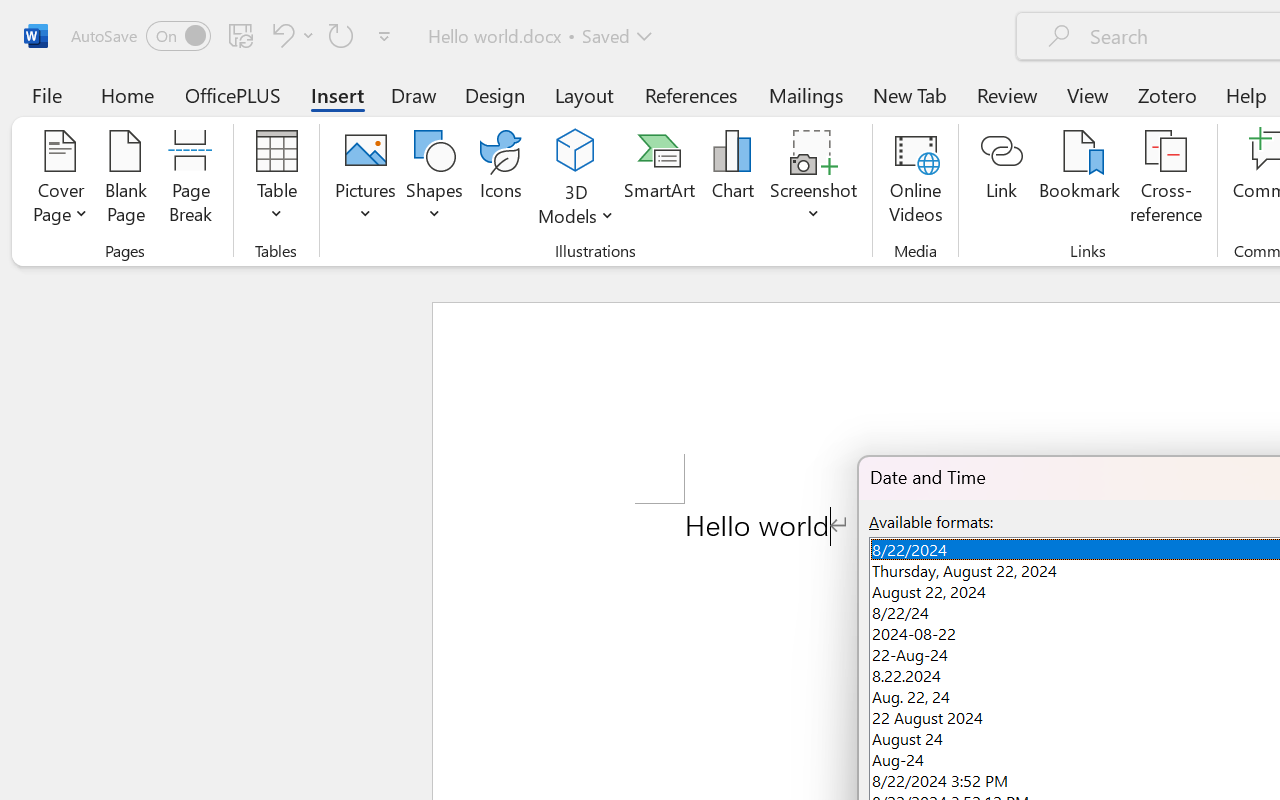 The width and height of the screenshot is (1280, 800). Describe the element at coordinates (659, 180) in the screenshot. I see `SmartArt...` at that location.